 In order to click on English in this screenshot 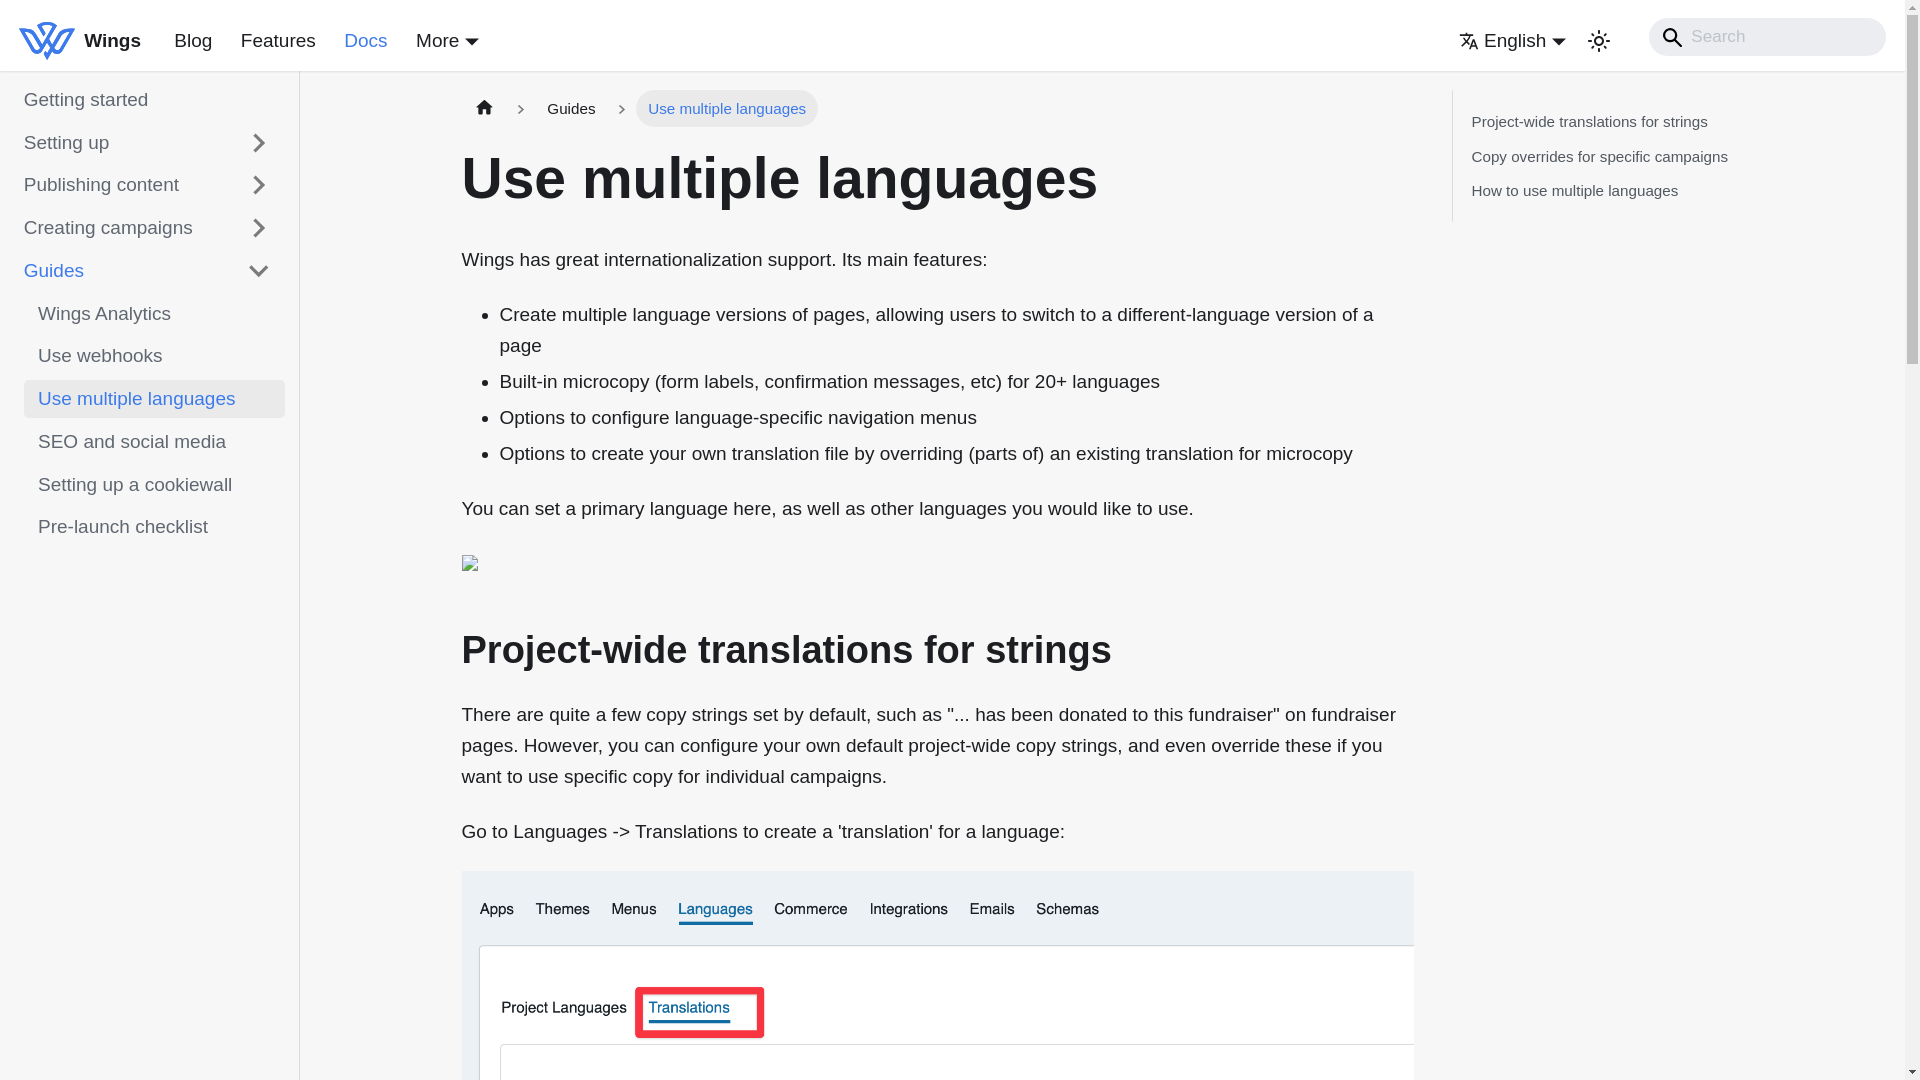, I will do `click(1512, 40)`.